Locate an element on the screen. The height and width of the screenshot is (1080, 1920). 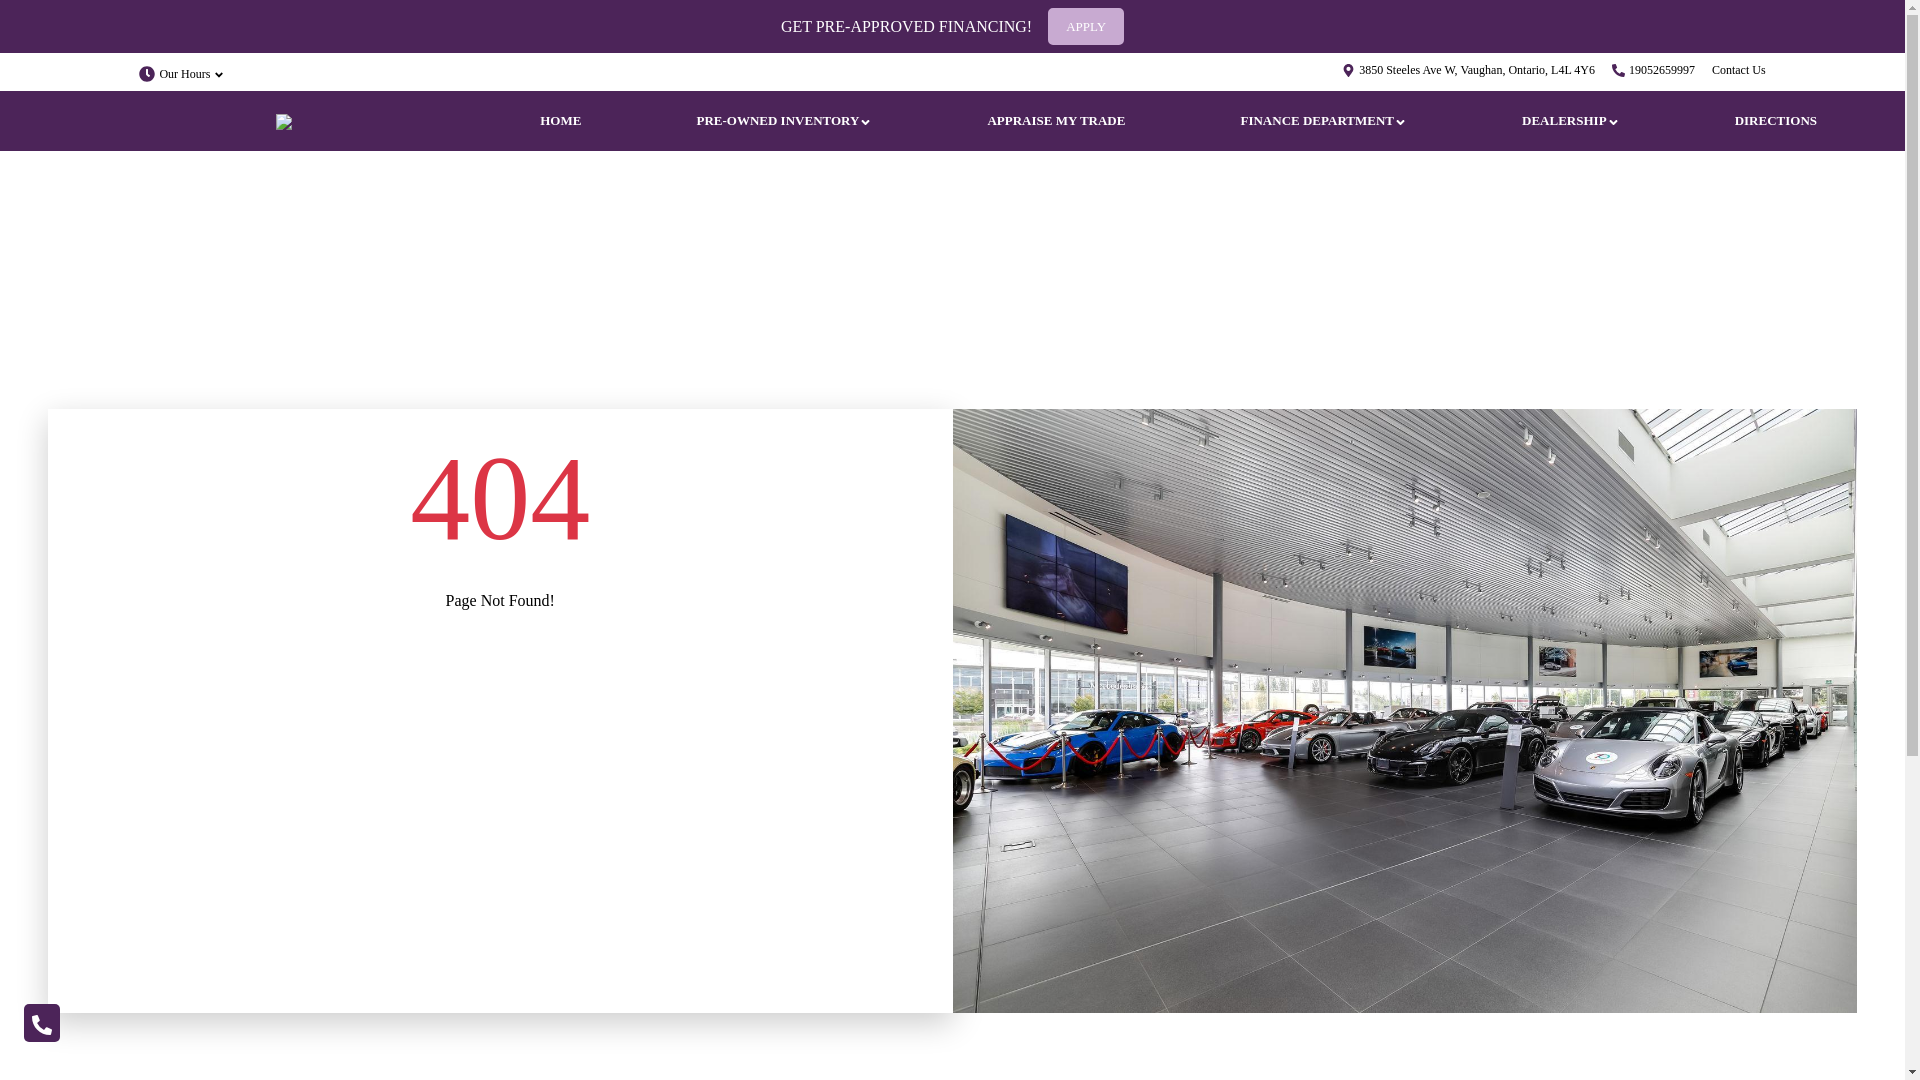
3850 Steeles Ave W, Vaughan, Ontario, L4L 4Y6 is located at coordinates (1477, 70).